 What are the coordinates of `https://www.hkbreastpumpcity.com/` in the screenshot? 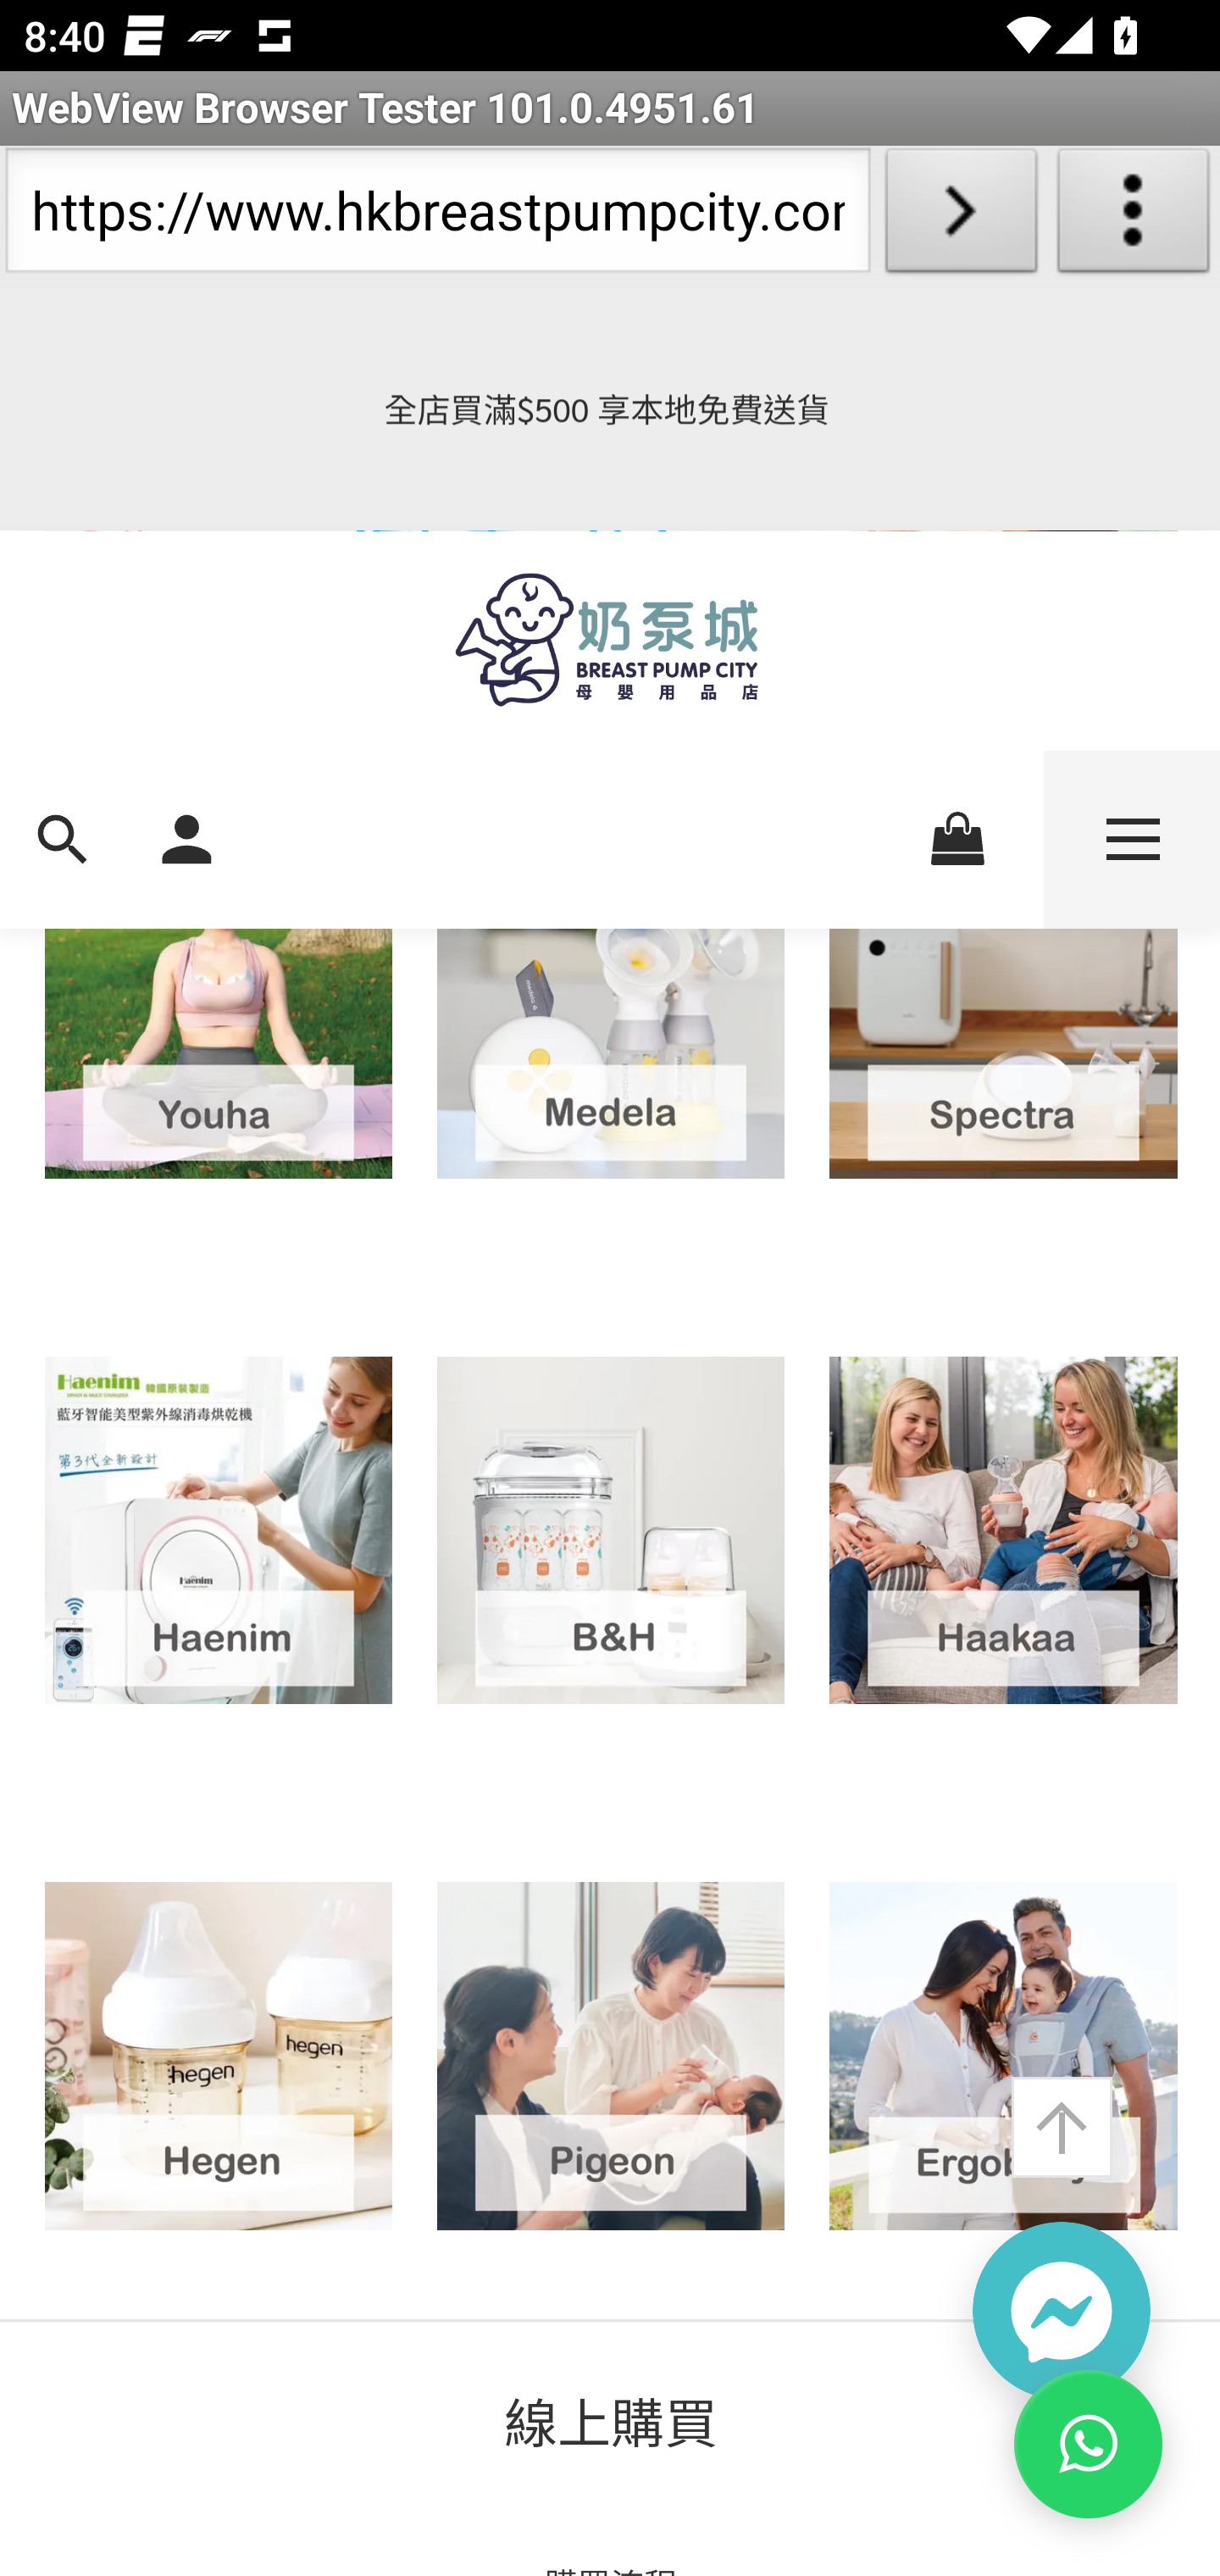 It's located at (437, 217).